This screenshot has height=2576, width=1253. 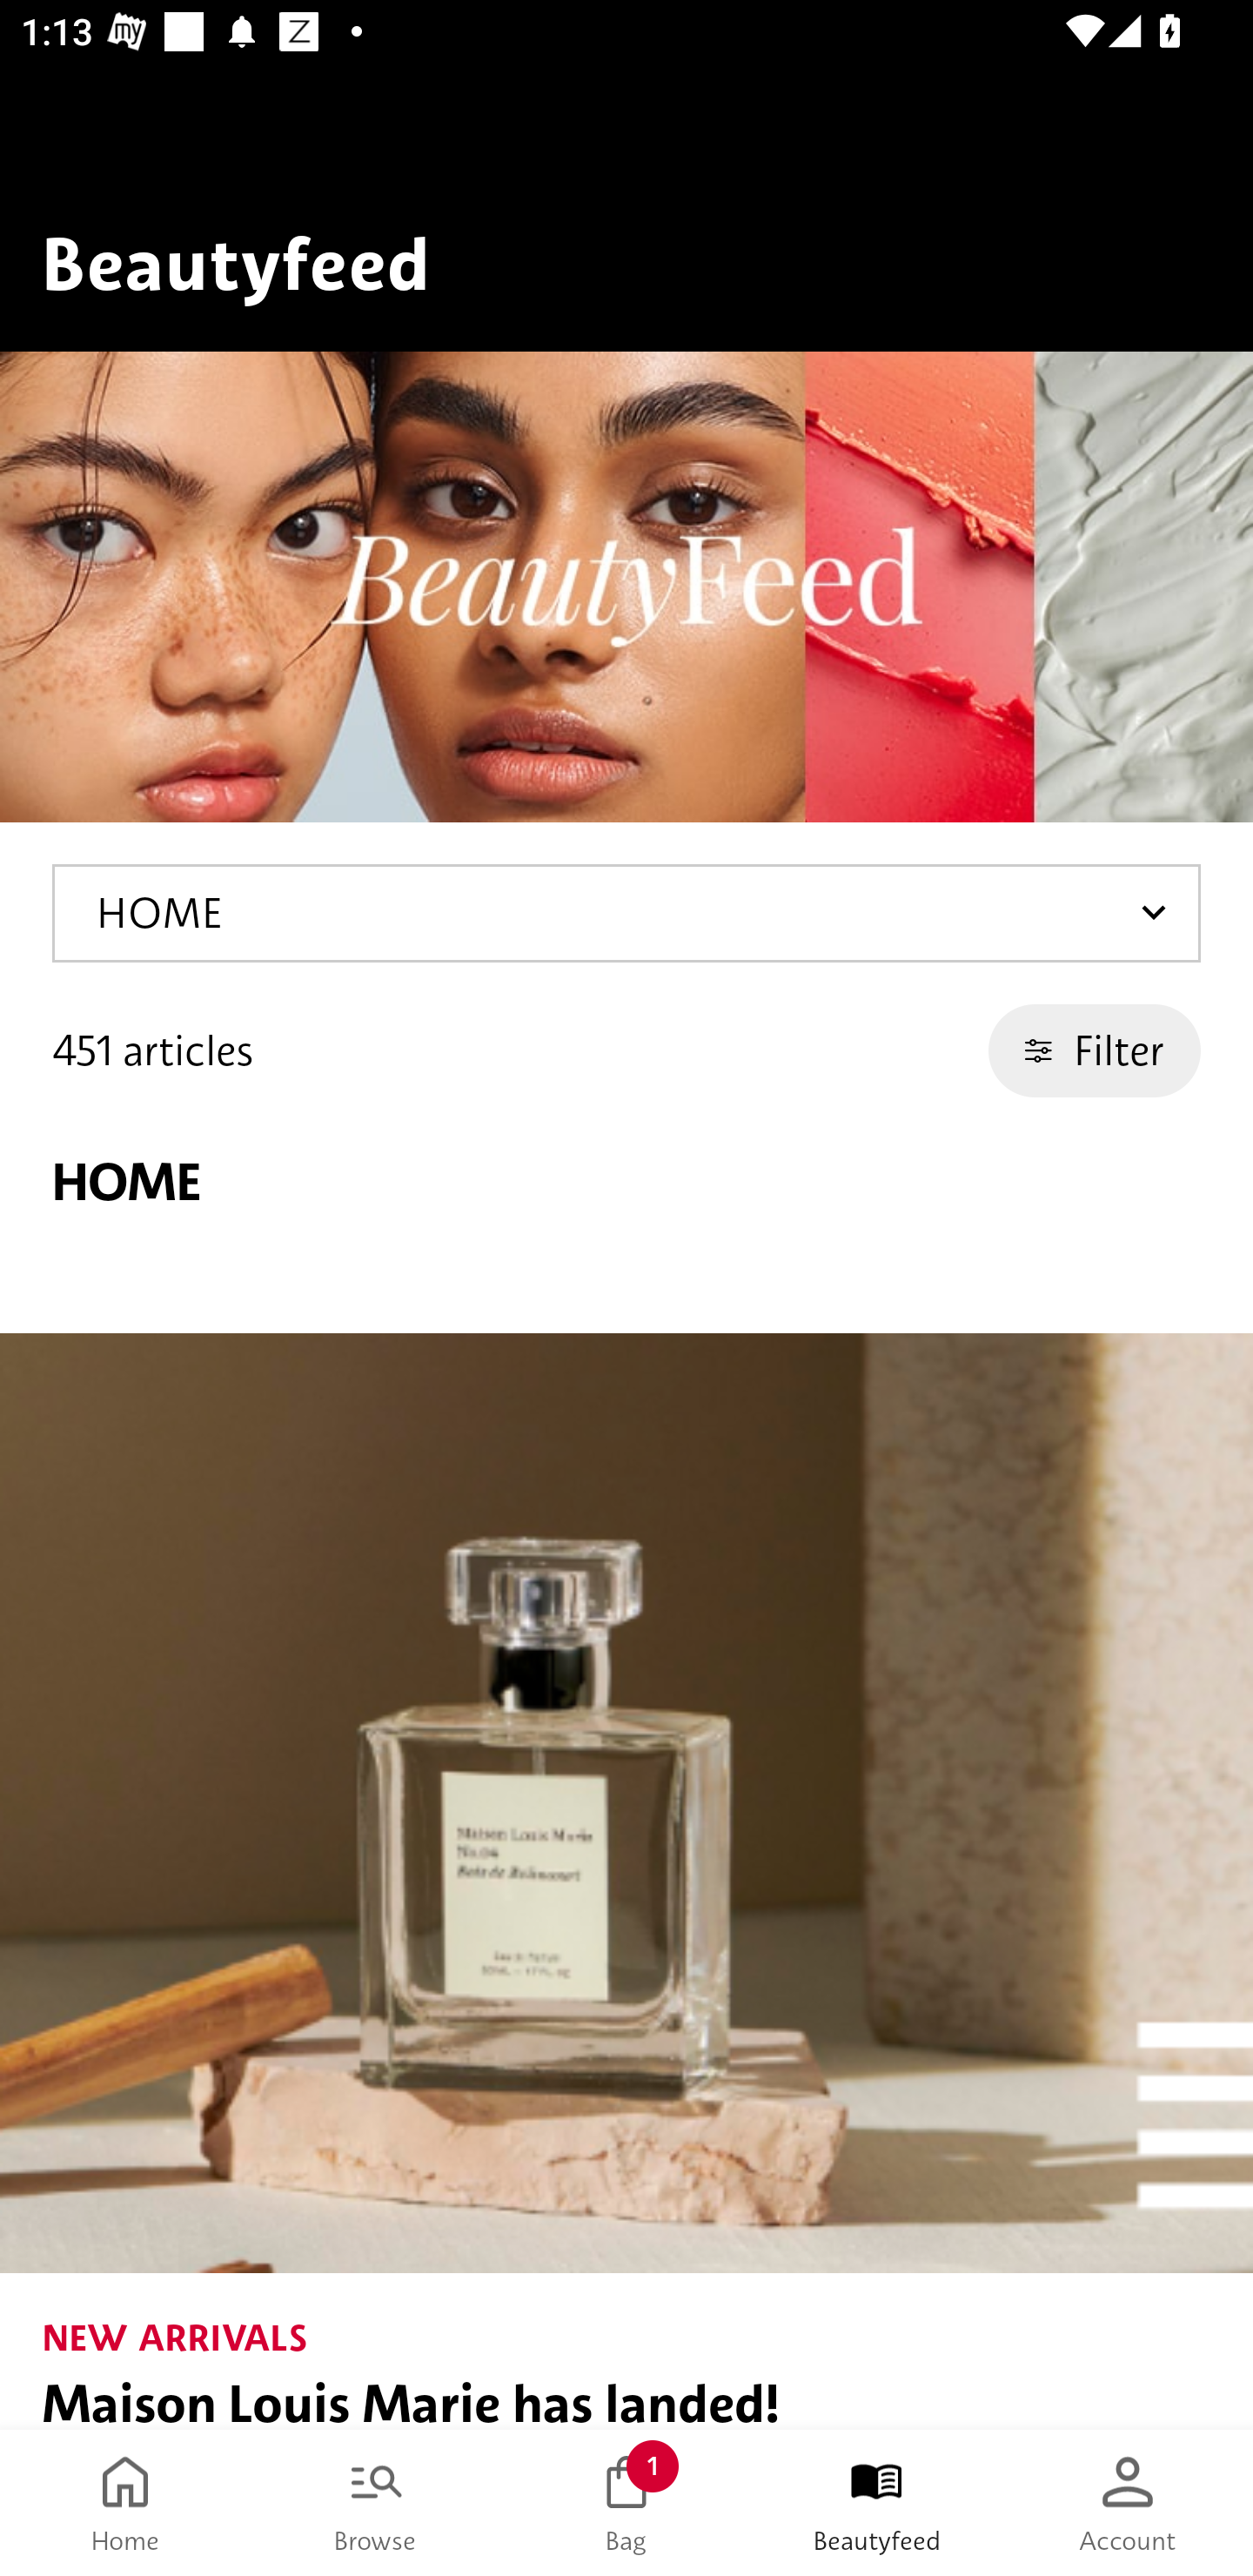 I want to click on Home, so click(x=125, y=2503).